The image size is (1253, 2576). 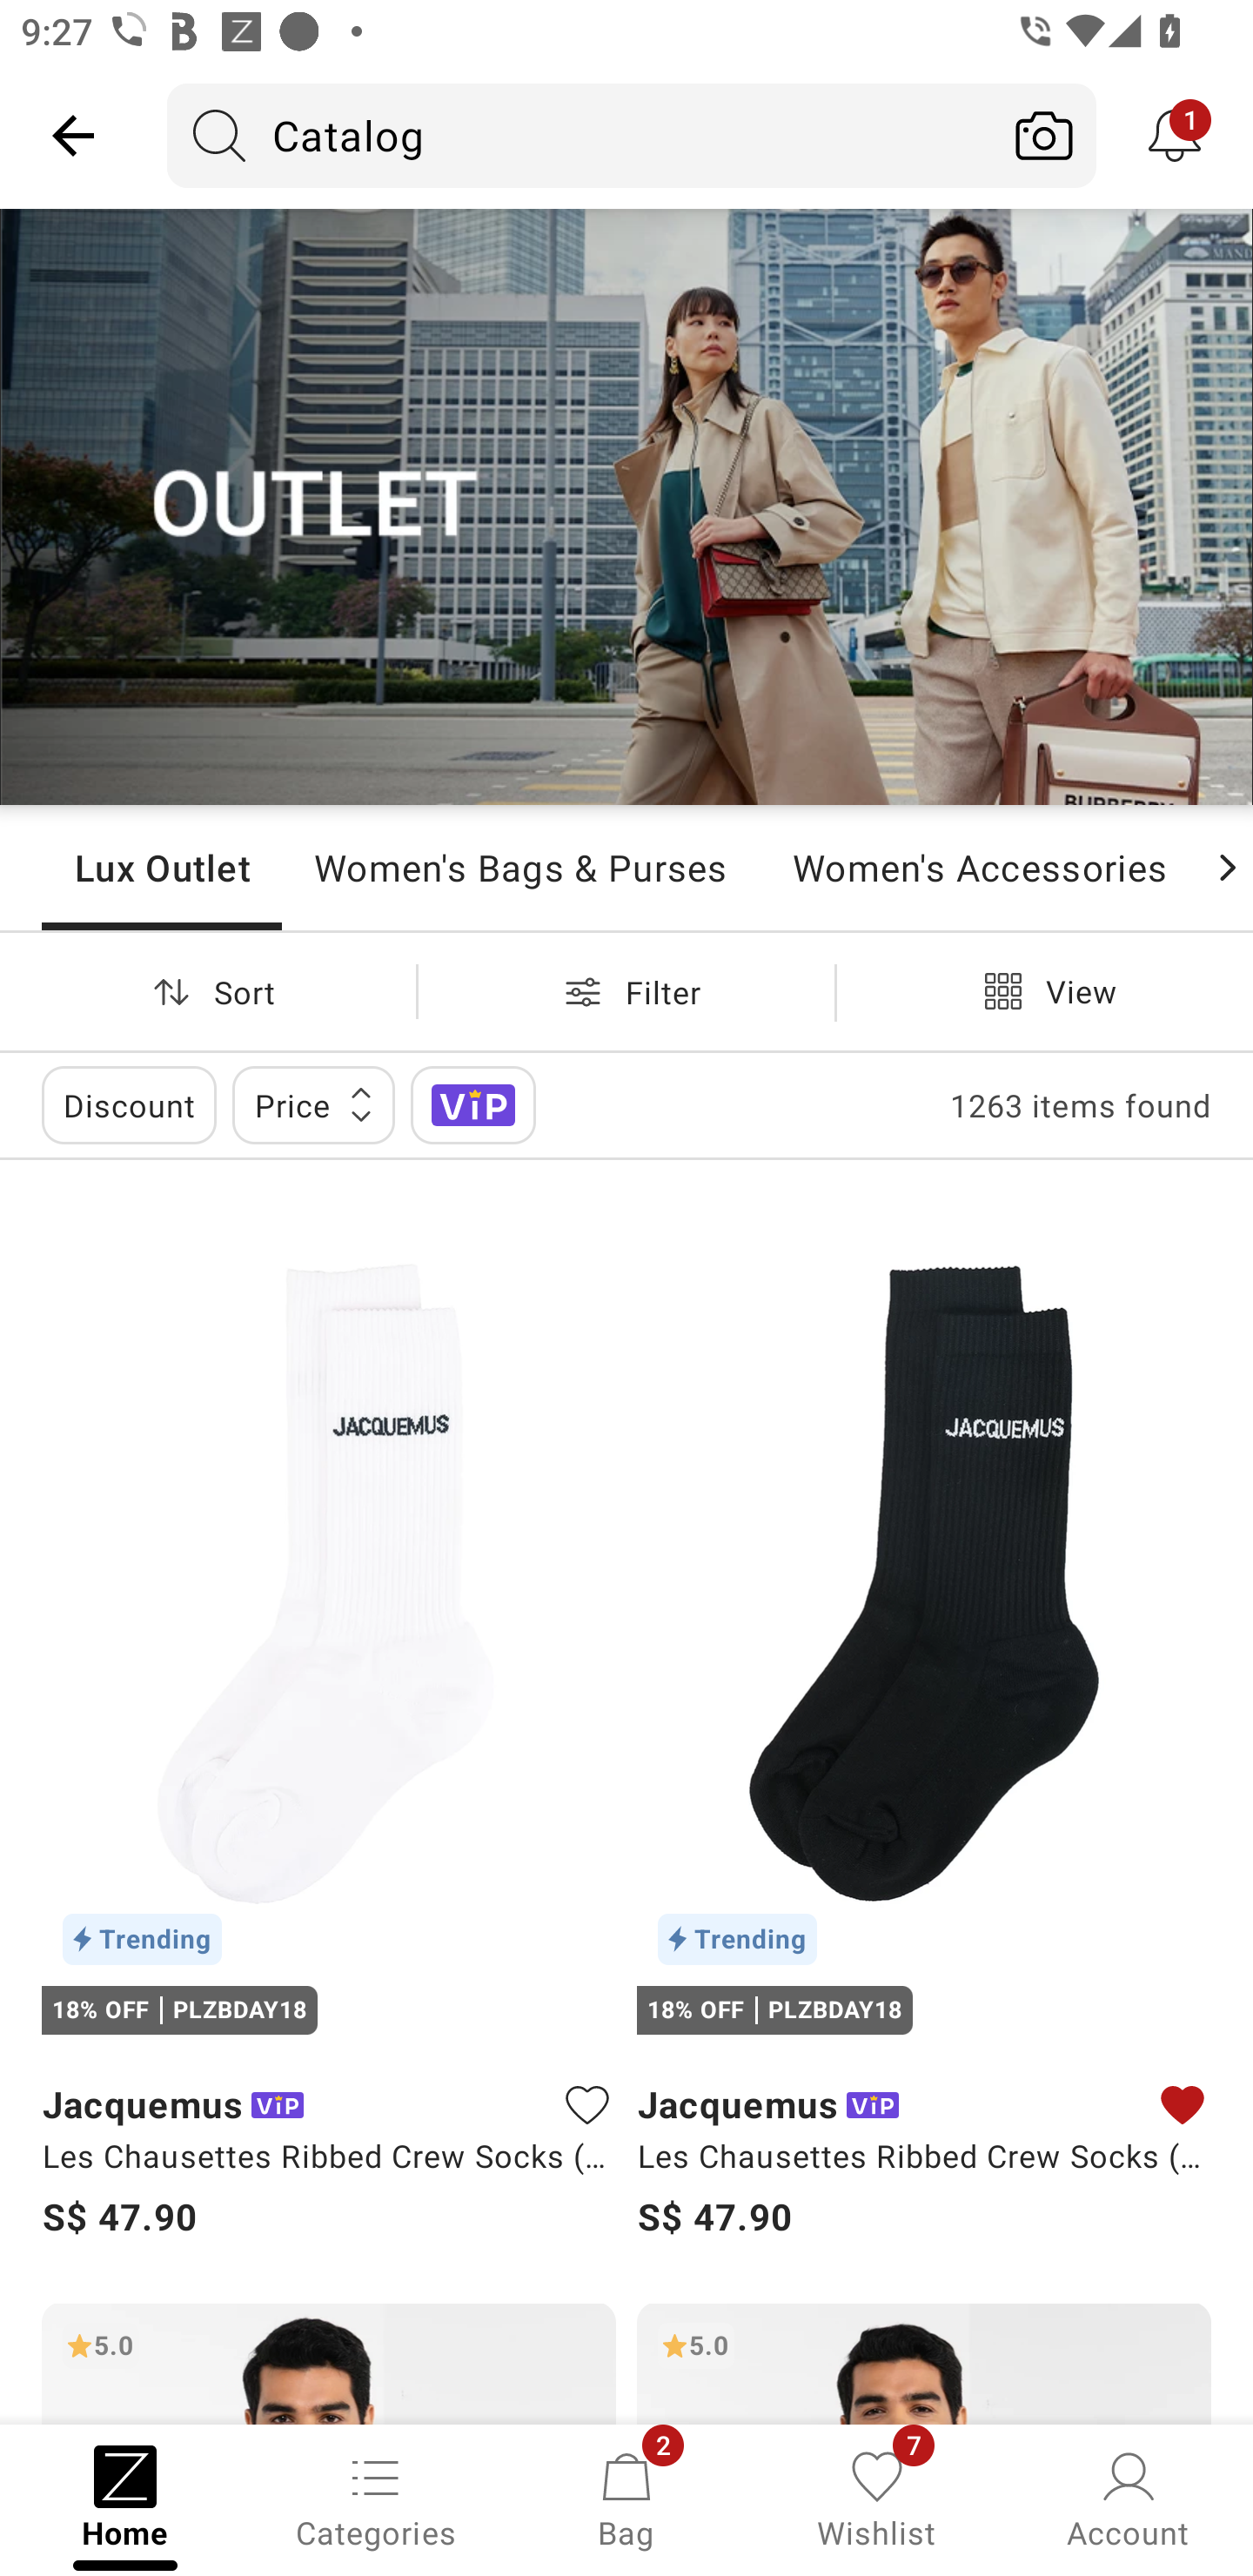 What do you see at coordinates (73, 135) in the screenshot?
I see `Navigate up` at bounding box center [73, 135].